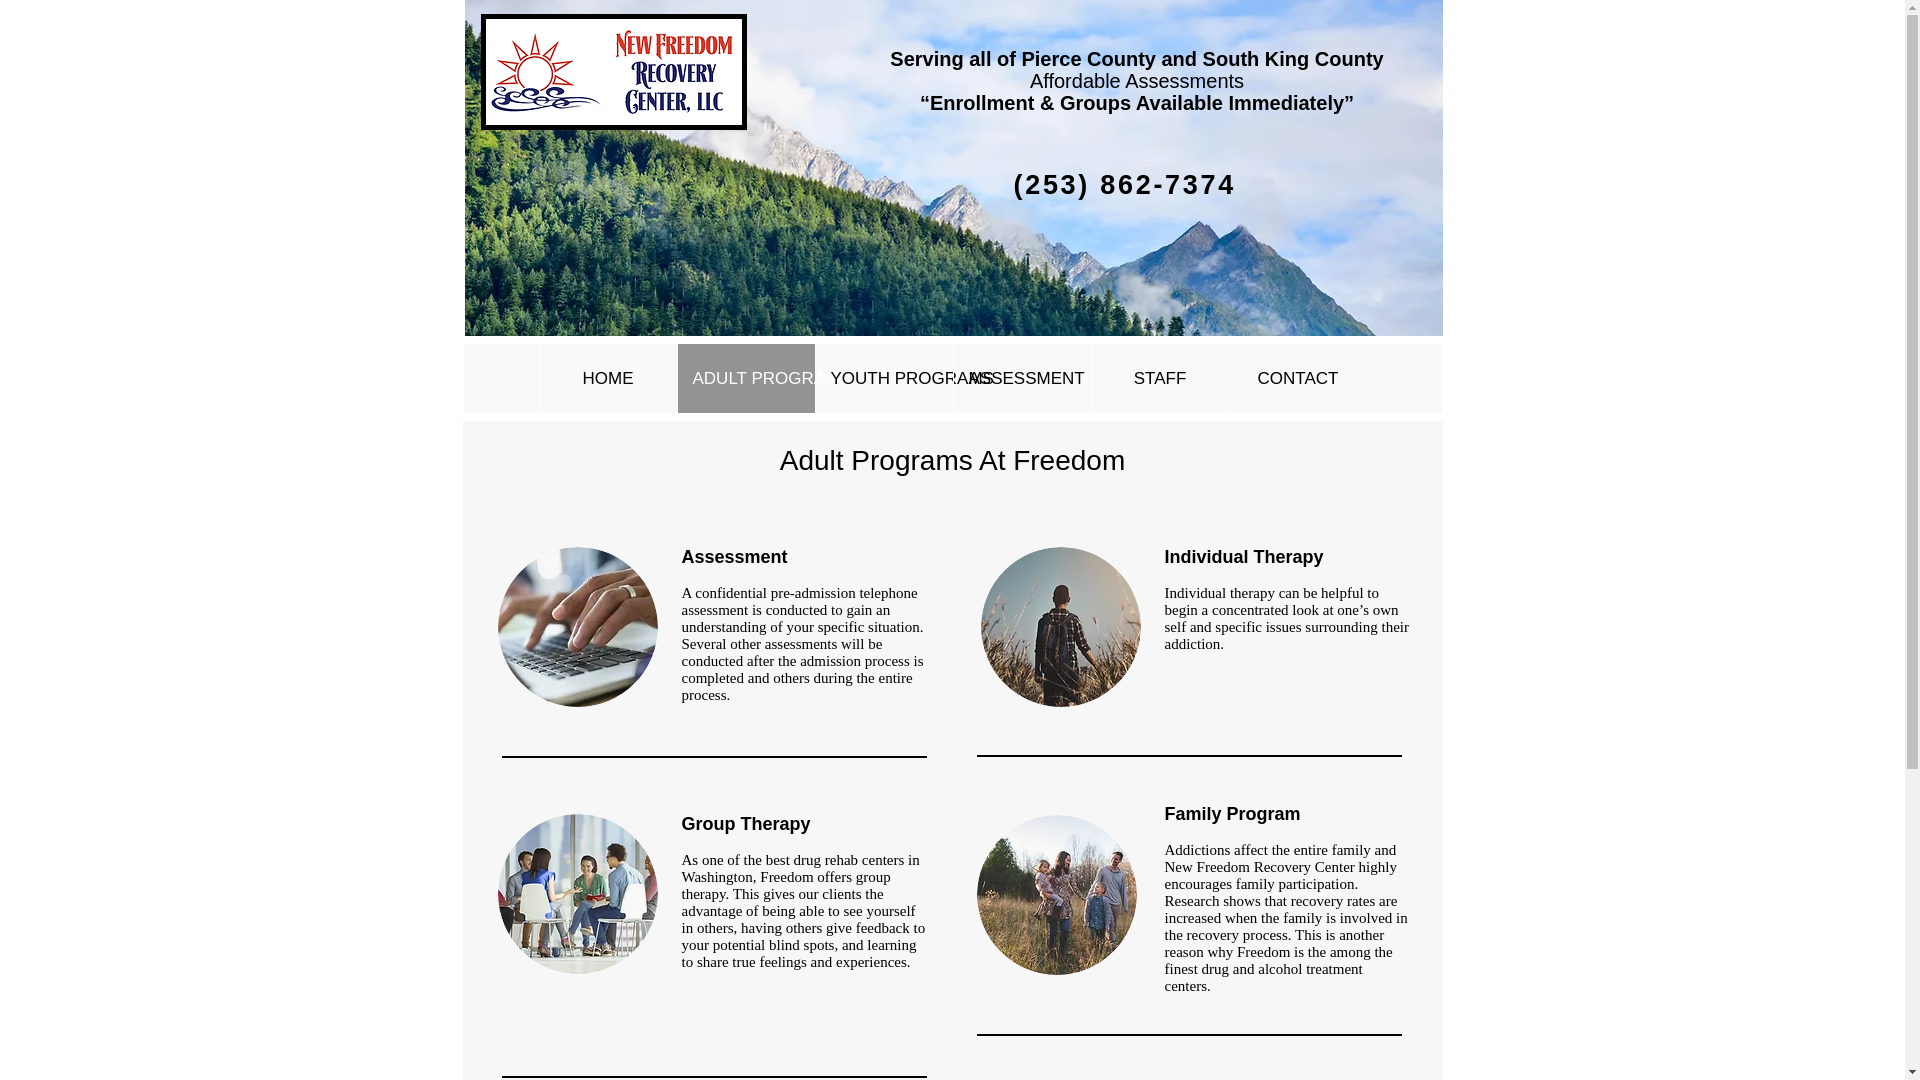 Image resolution: width=1920 pixels, height=1080 pixels. What do you see at coordinates (606, 378) in the screenshot?
I see `HOME` at bounding box center [606, 378].